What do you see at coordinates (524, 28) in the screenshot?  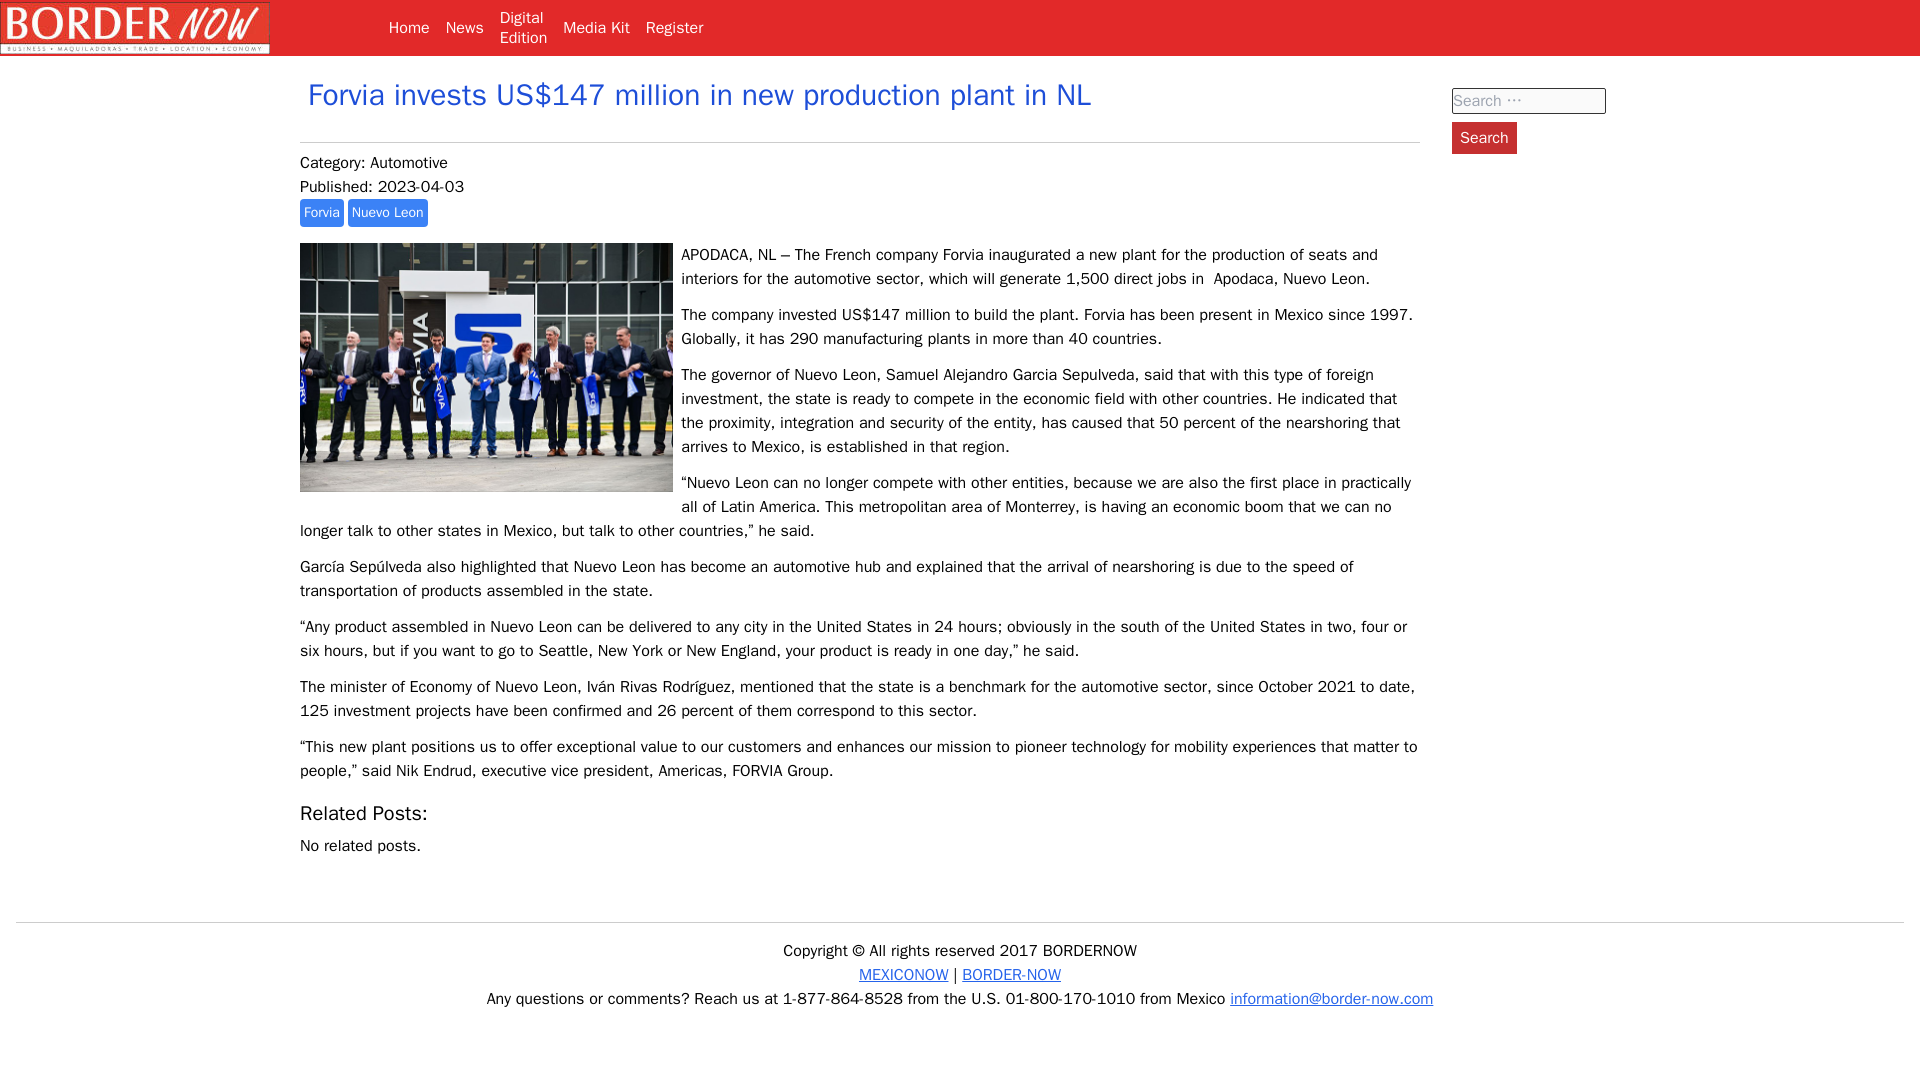 I see `Nuevo Leon` at bounding box center [524, 28].